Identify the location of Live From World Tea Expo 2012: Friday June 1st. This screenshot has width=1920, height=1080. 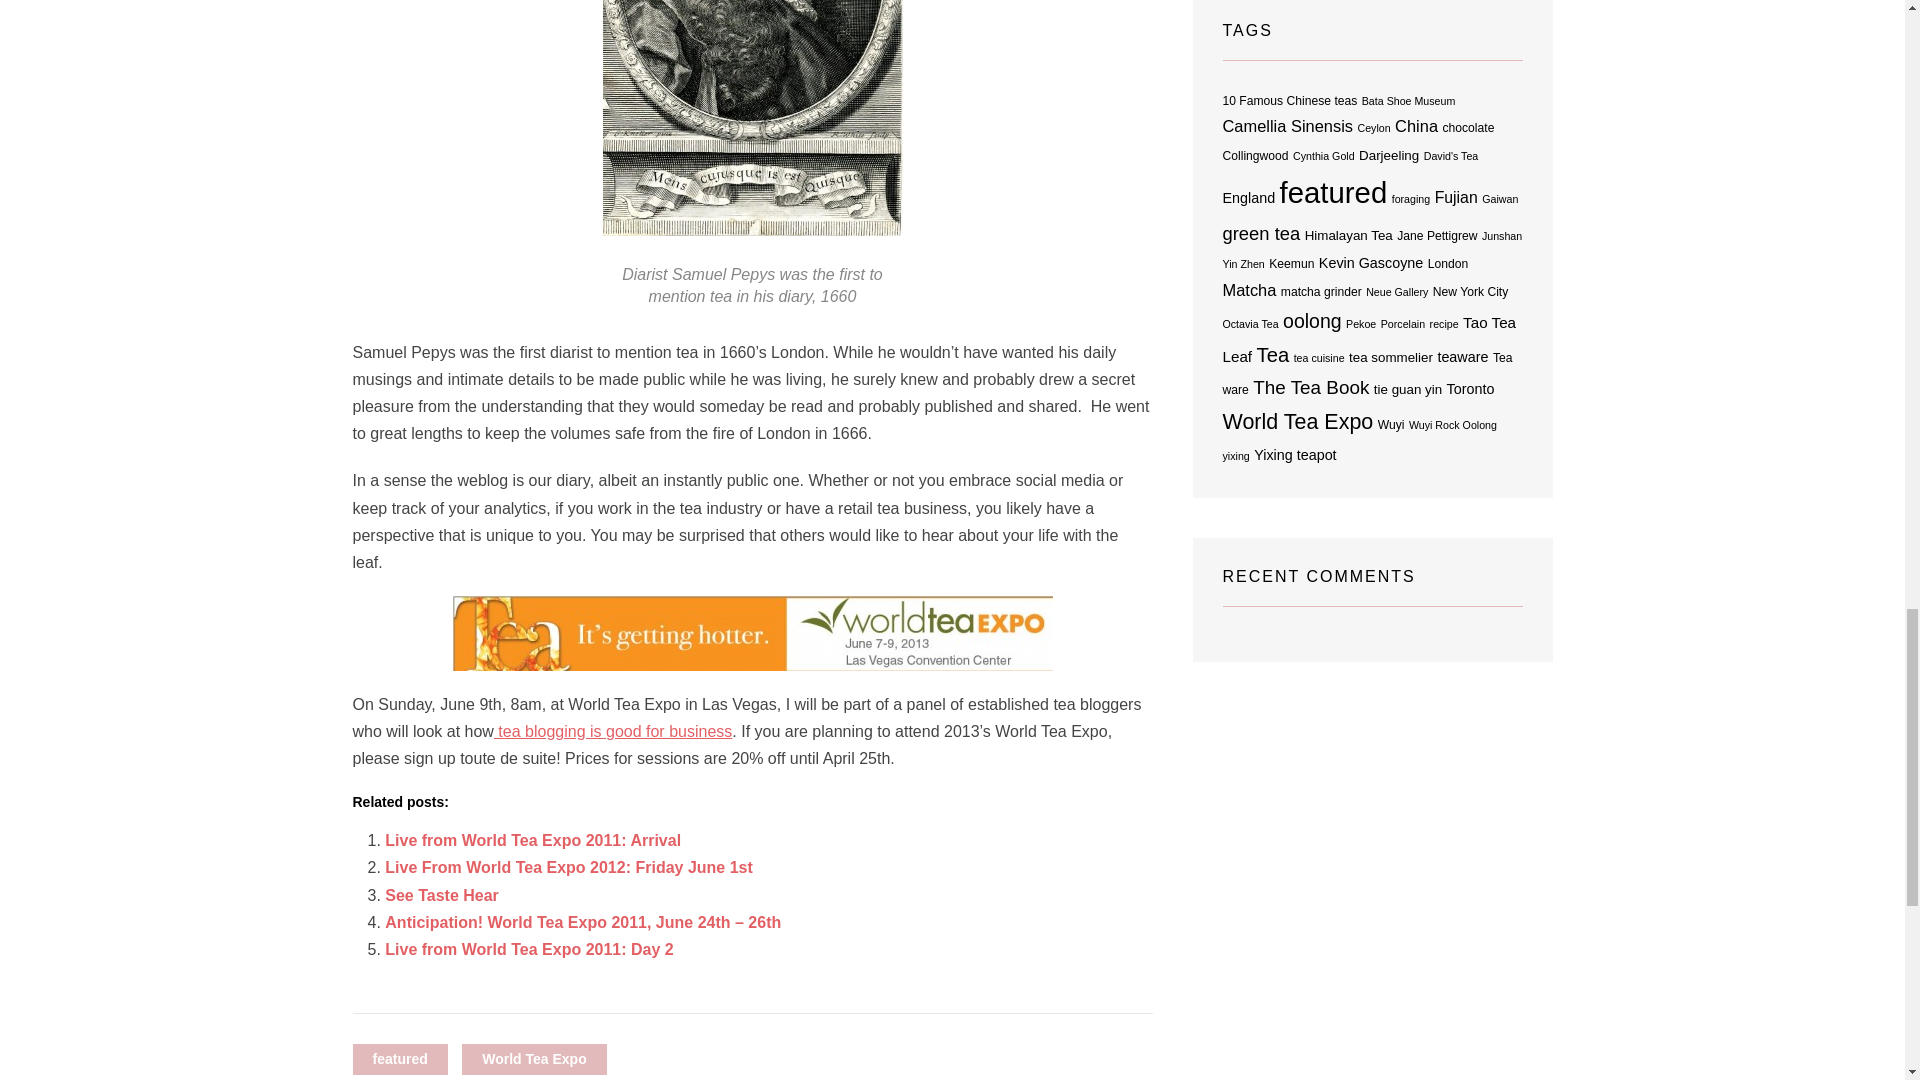
(568, 866).